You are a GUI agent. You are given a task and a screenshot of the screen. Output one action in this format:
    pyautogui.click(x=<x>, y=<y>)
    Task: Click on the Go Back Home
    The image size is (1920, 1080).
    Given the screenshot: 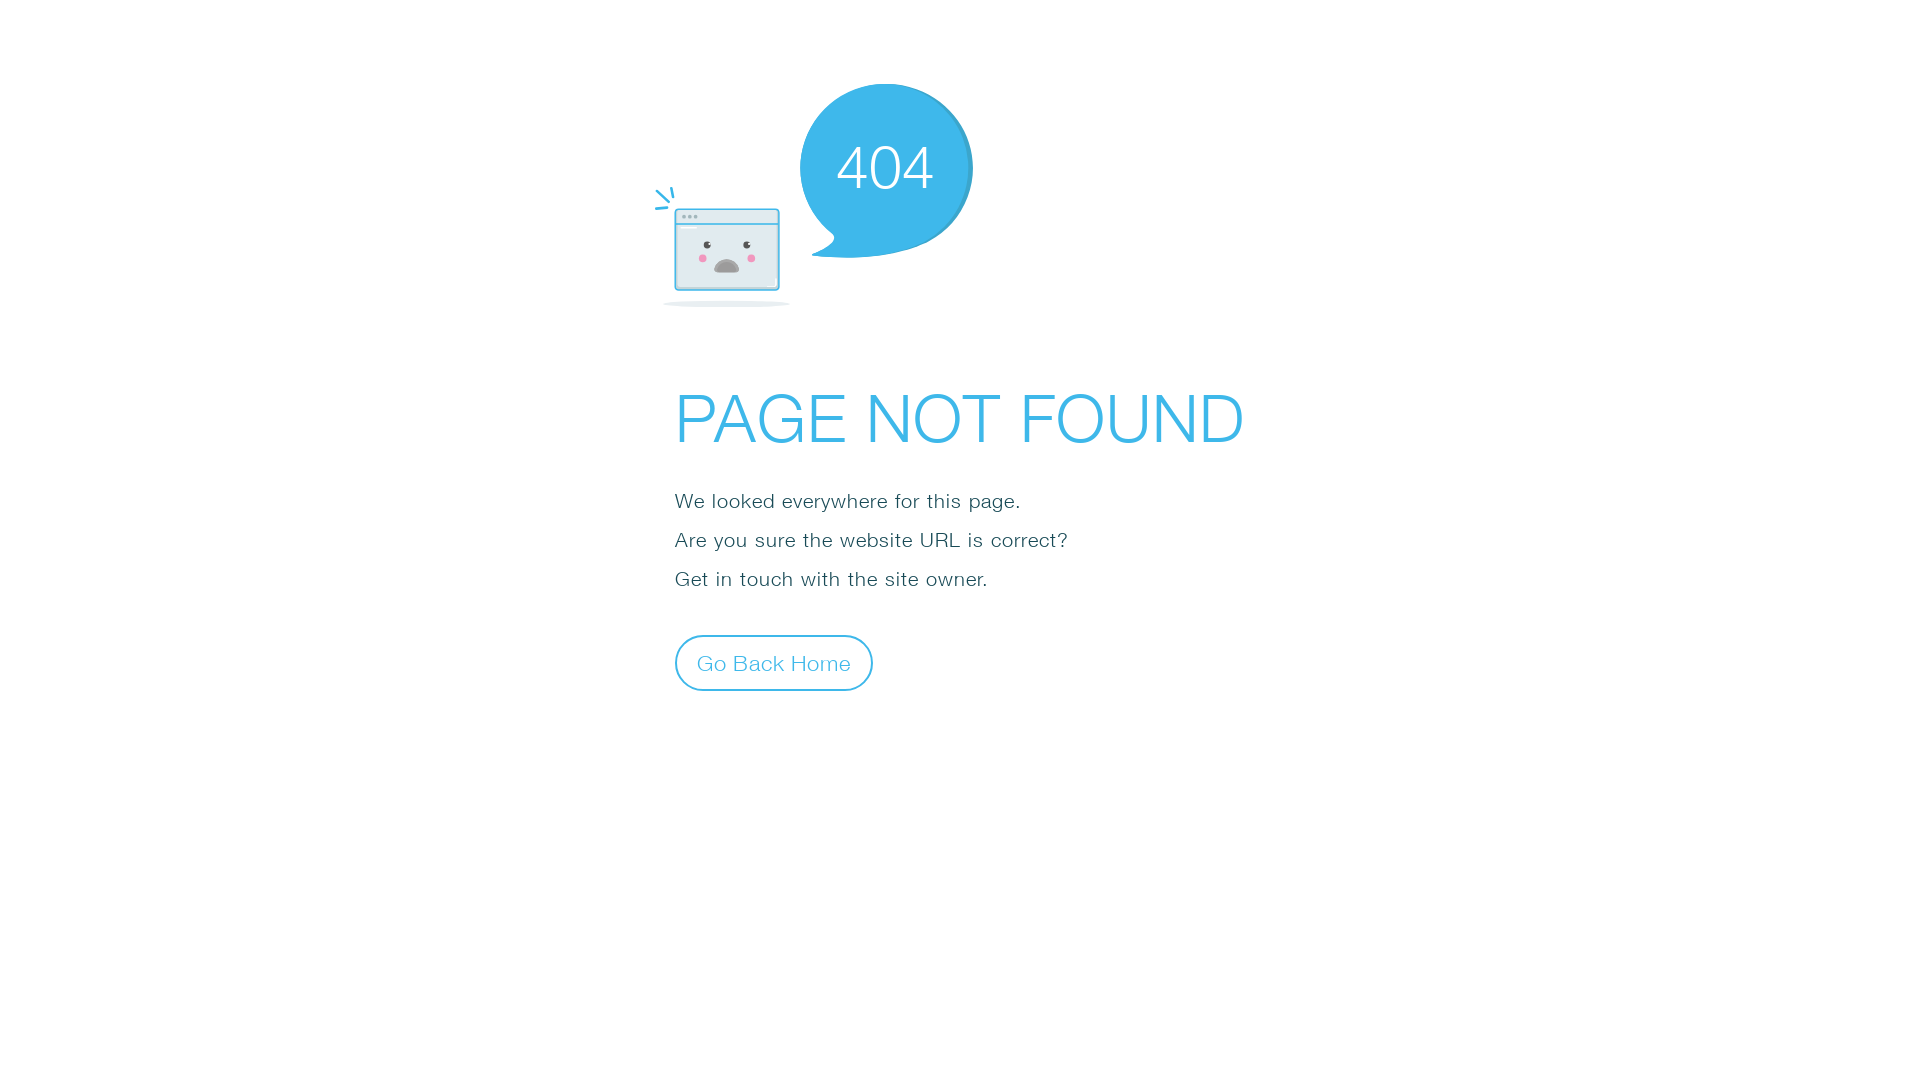 What is the action you would take?
    pyautogui.click(x=774, y=662)
    